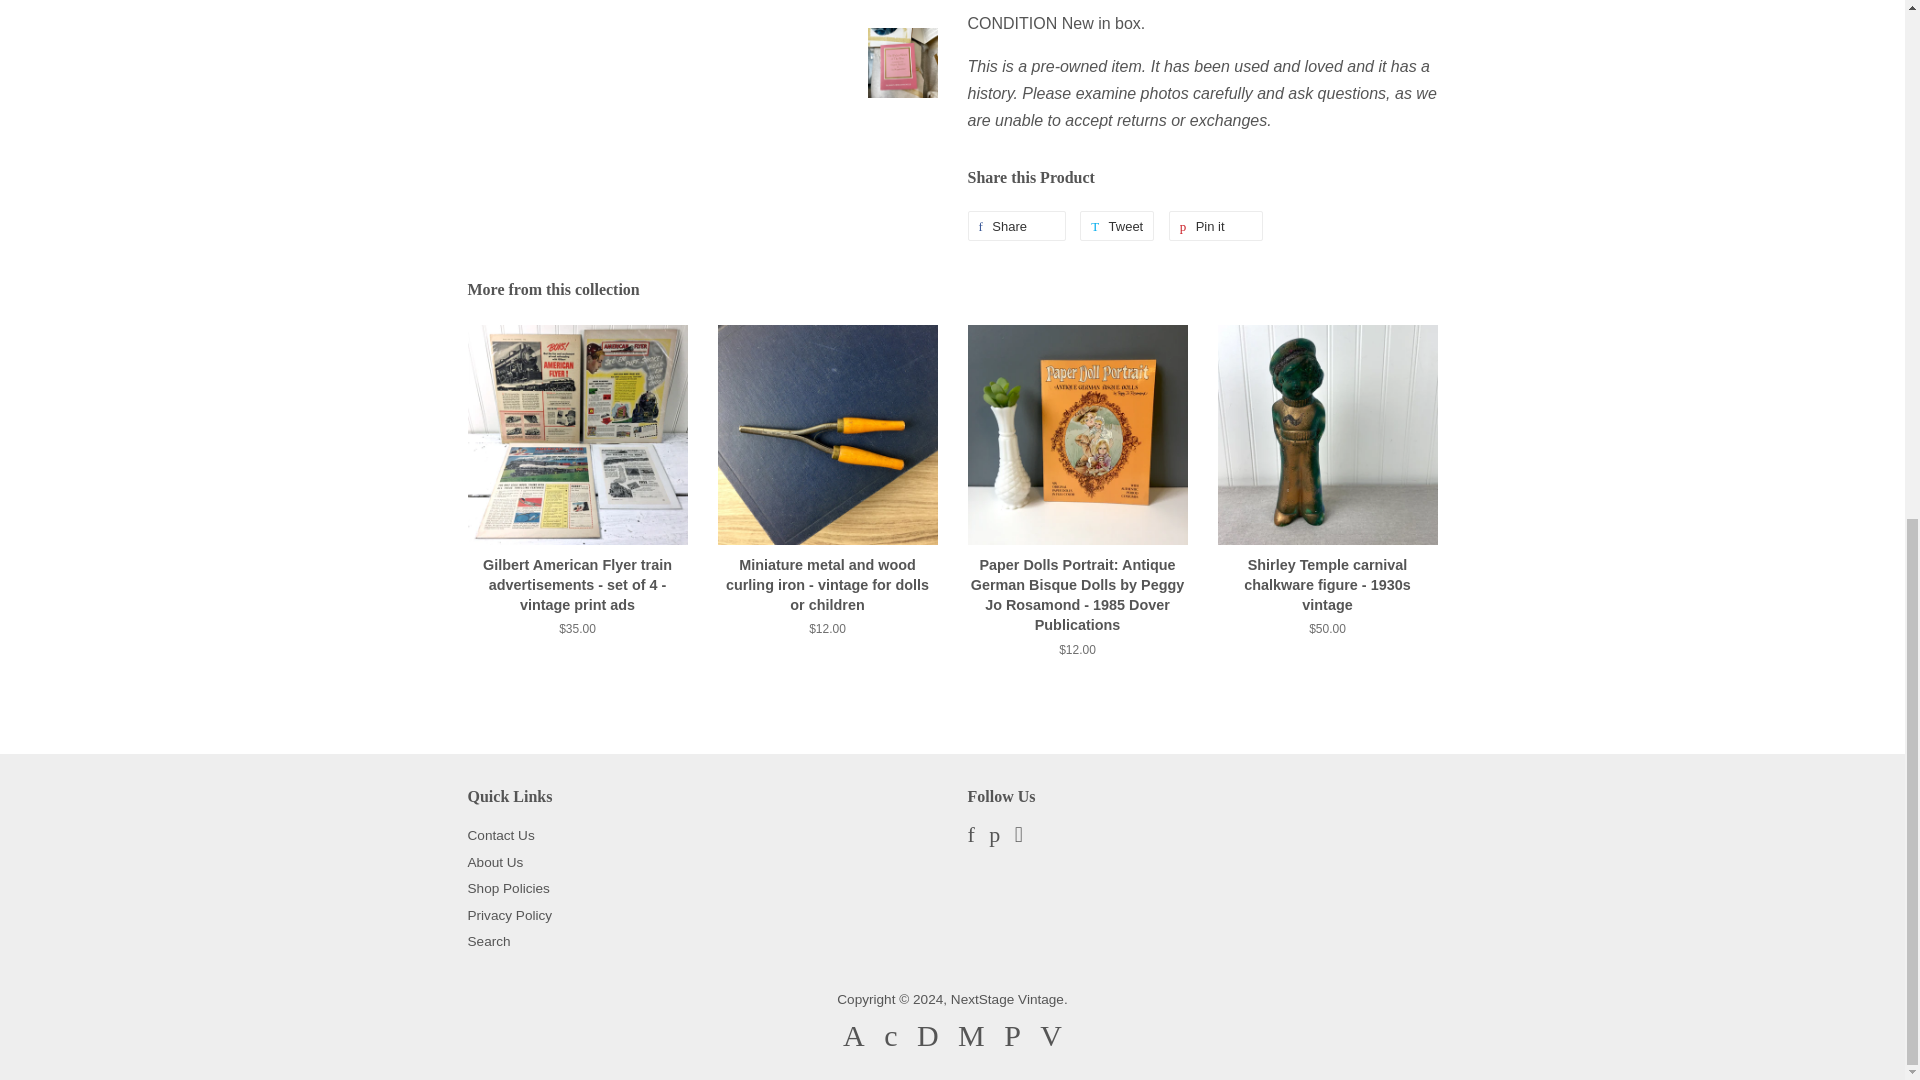 The image size is (1920, 1080). What do you see at coordinates (1216, 225) in the screenshot?
I see `Pin on Pinterest` at bounding box center [1216, 225].